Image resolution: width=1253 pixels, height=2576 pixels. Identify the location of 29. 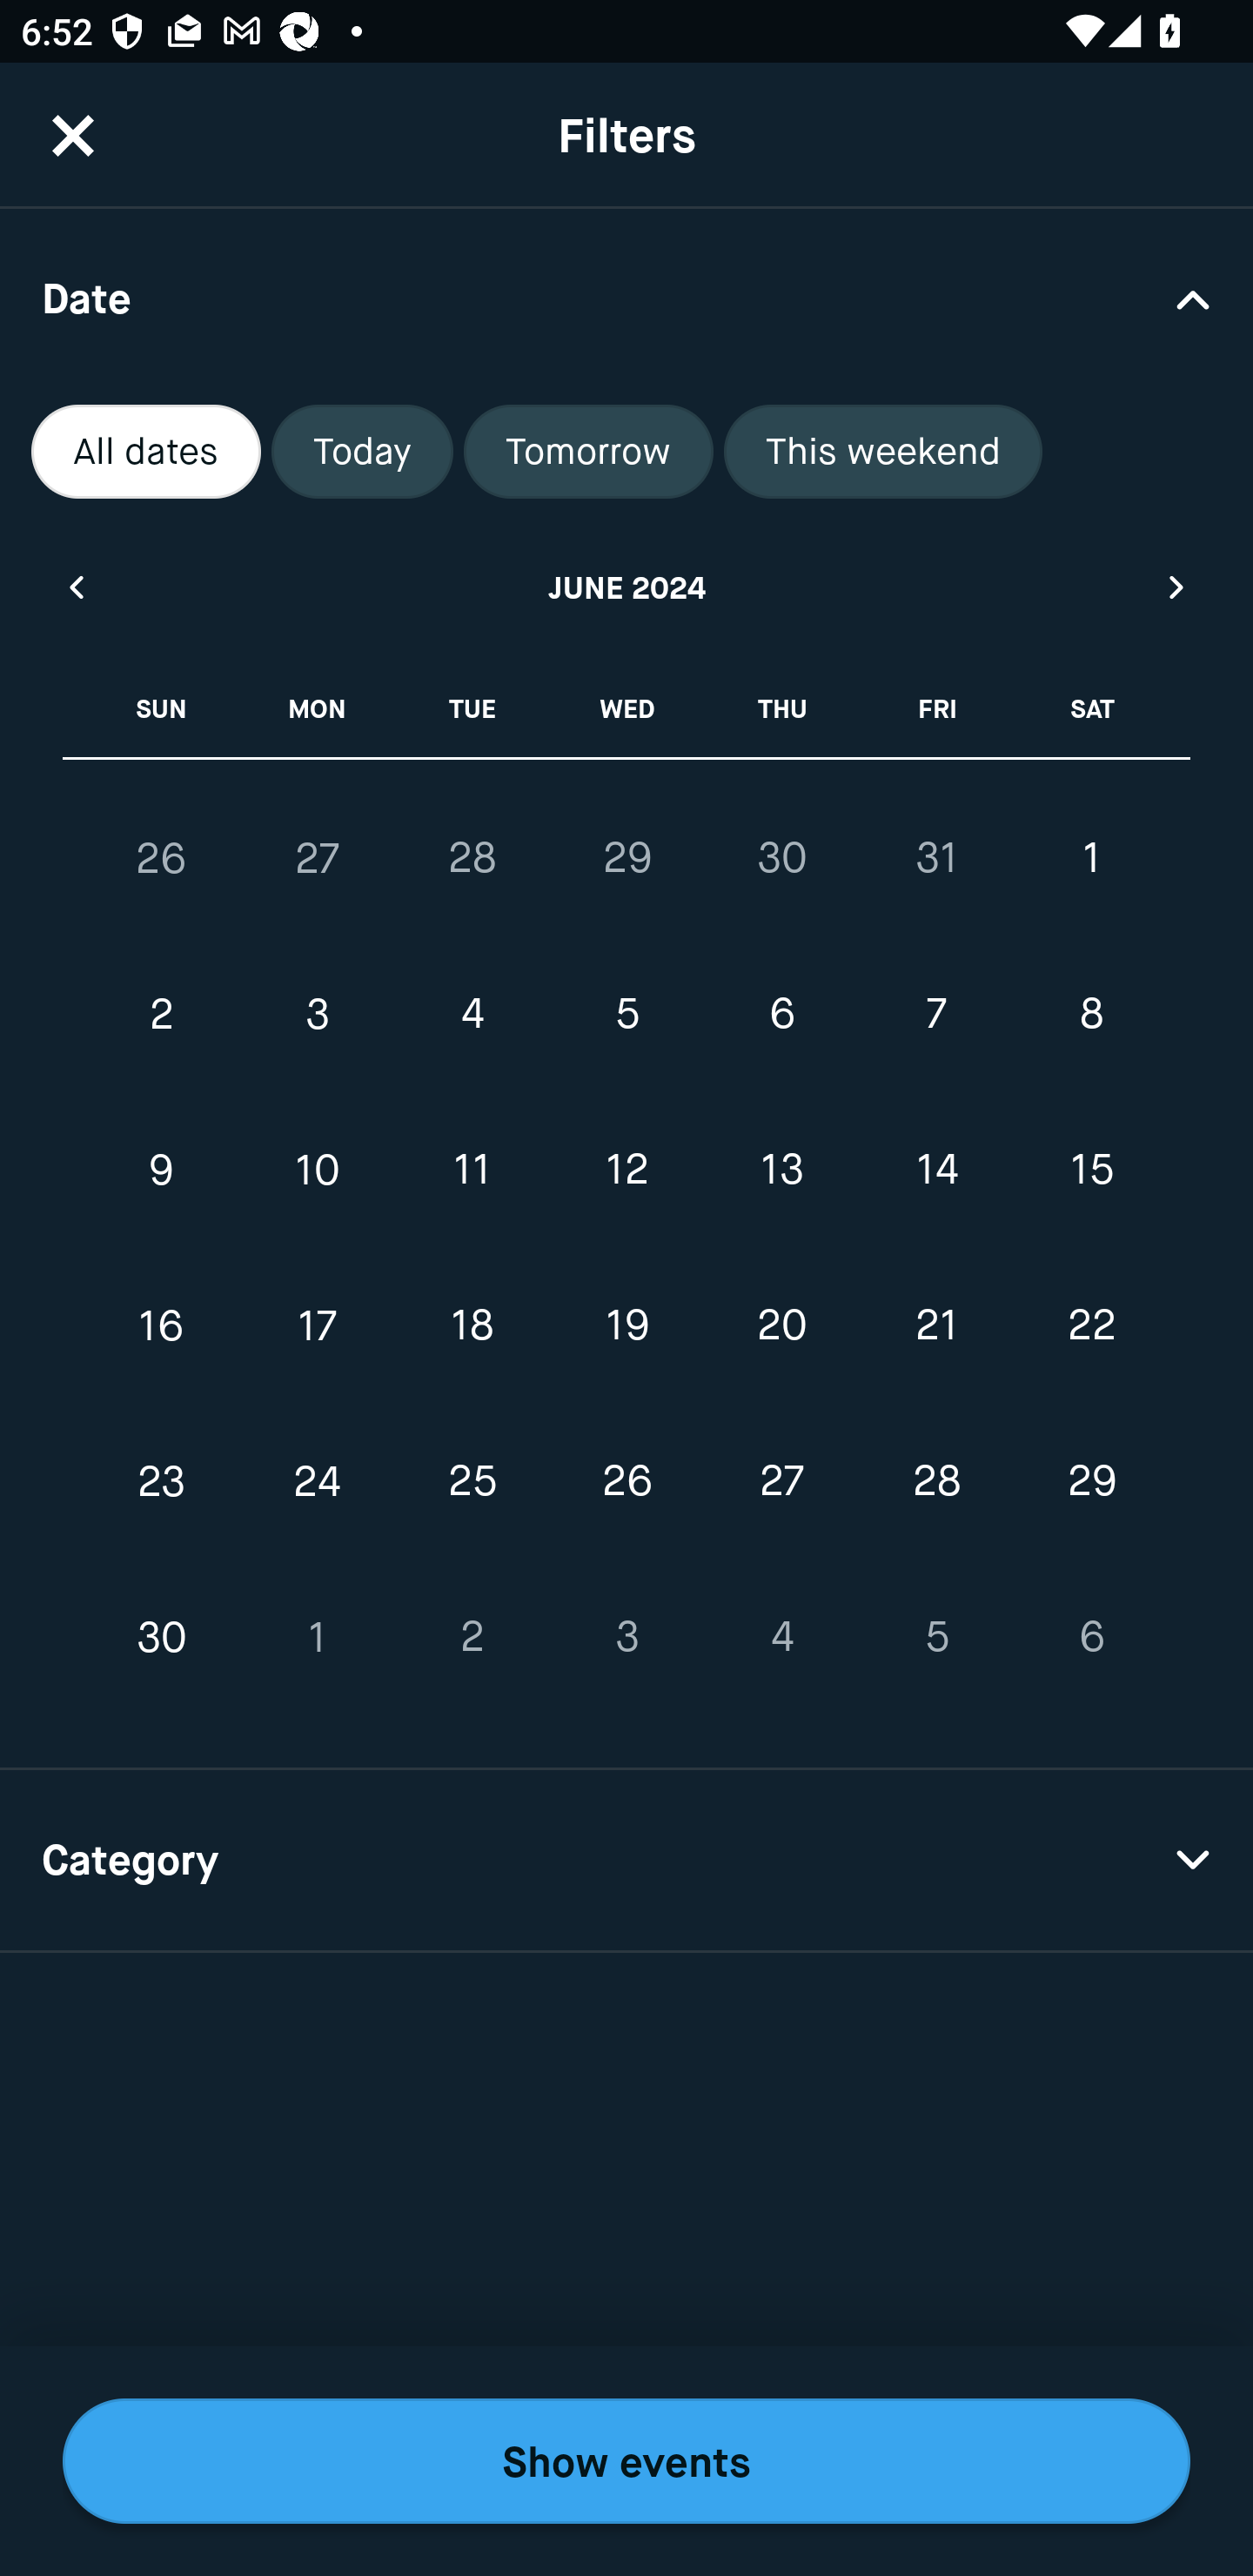
(626, 857).